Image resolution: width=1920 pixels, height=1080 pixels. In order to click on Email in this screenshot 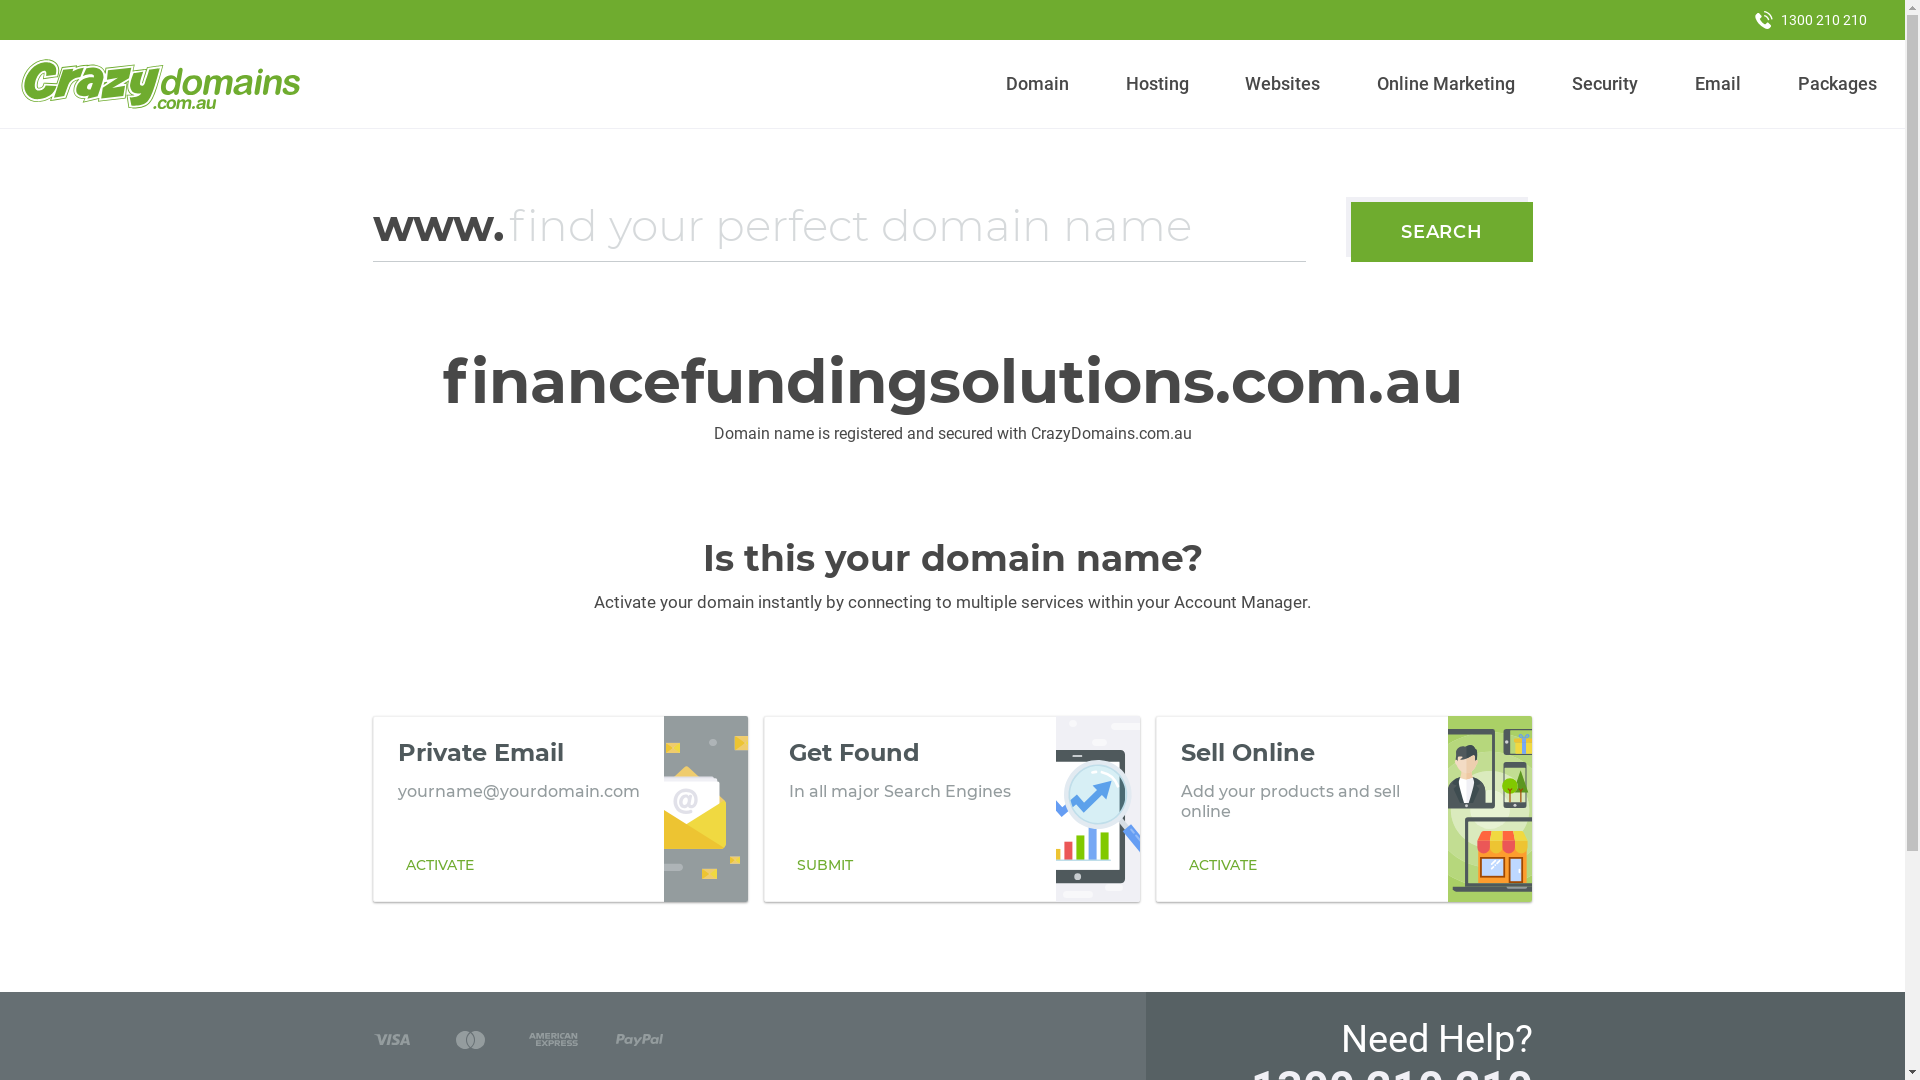, I will do `click(1718, 84)`.